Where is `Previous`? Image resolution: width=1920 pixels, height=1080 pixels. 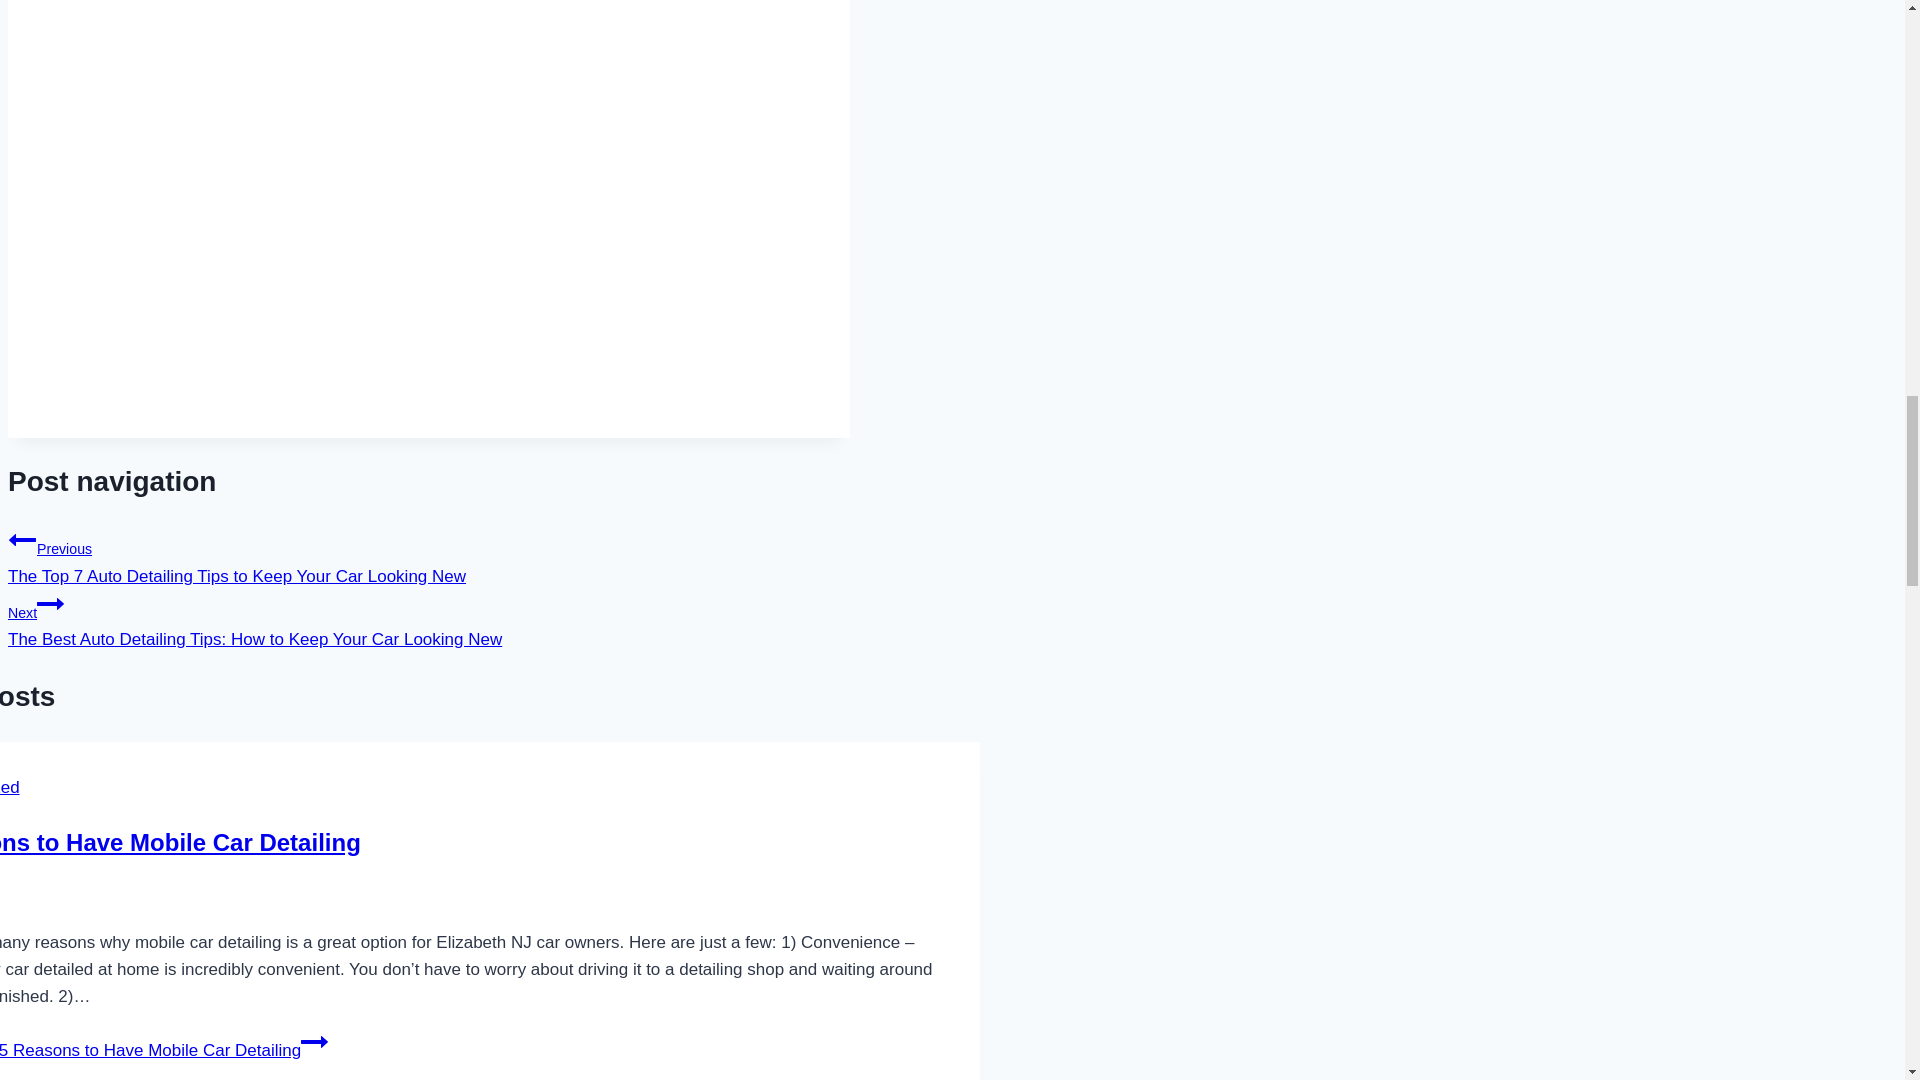 Previous is located at coordinates (22, 540).